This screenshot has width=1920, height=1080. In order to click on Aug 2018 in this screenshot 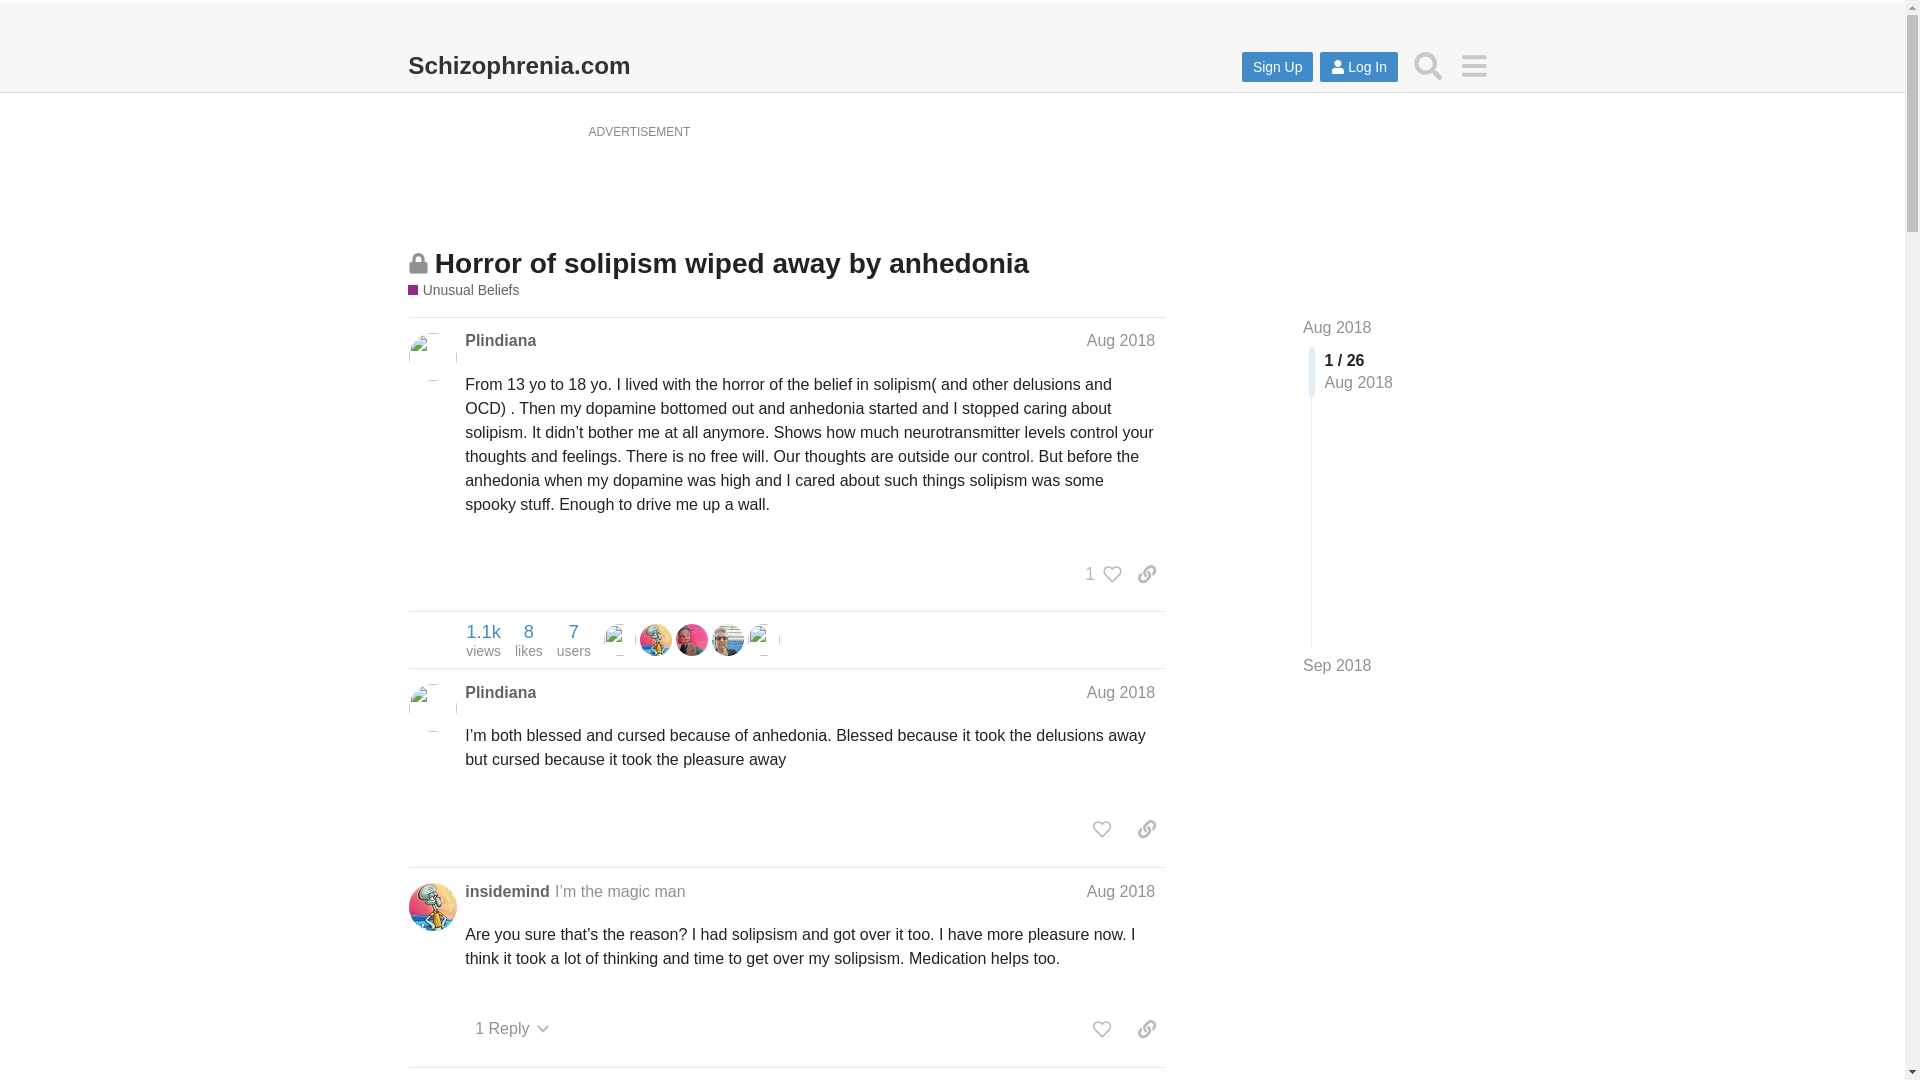, I will do `click(482, 639)`.